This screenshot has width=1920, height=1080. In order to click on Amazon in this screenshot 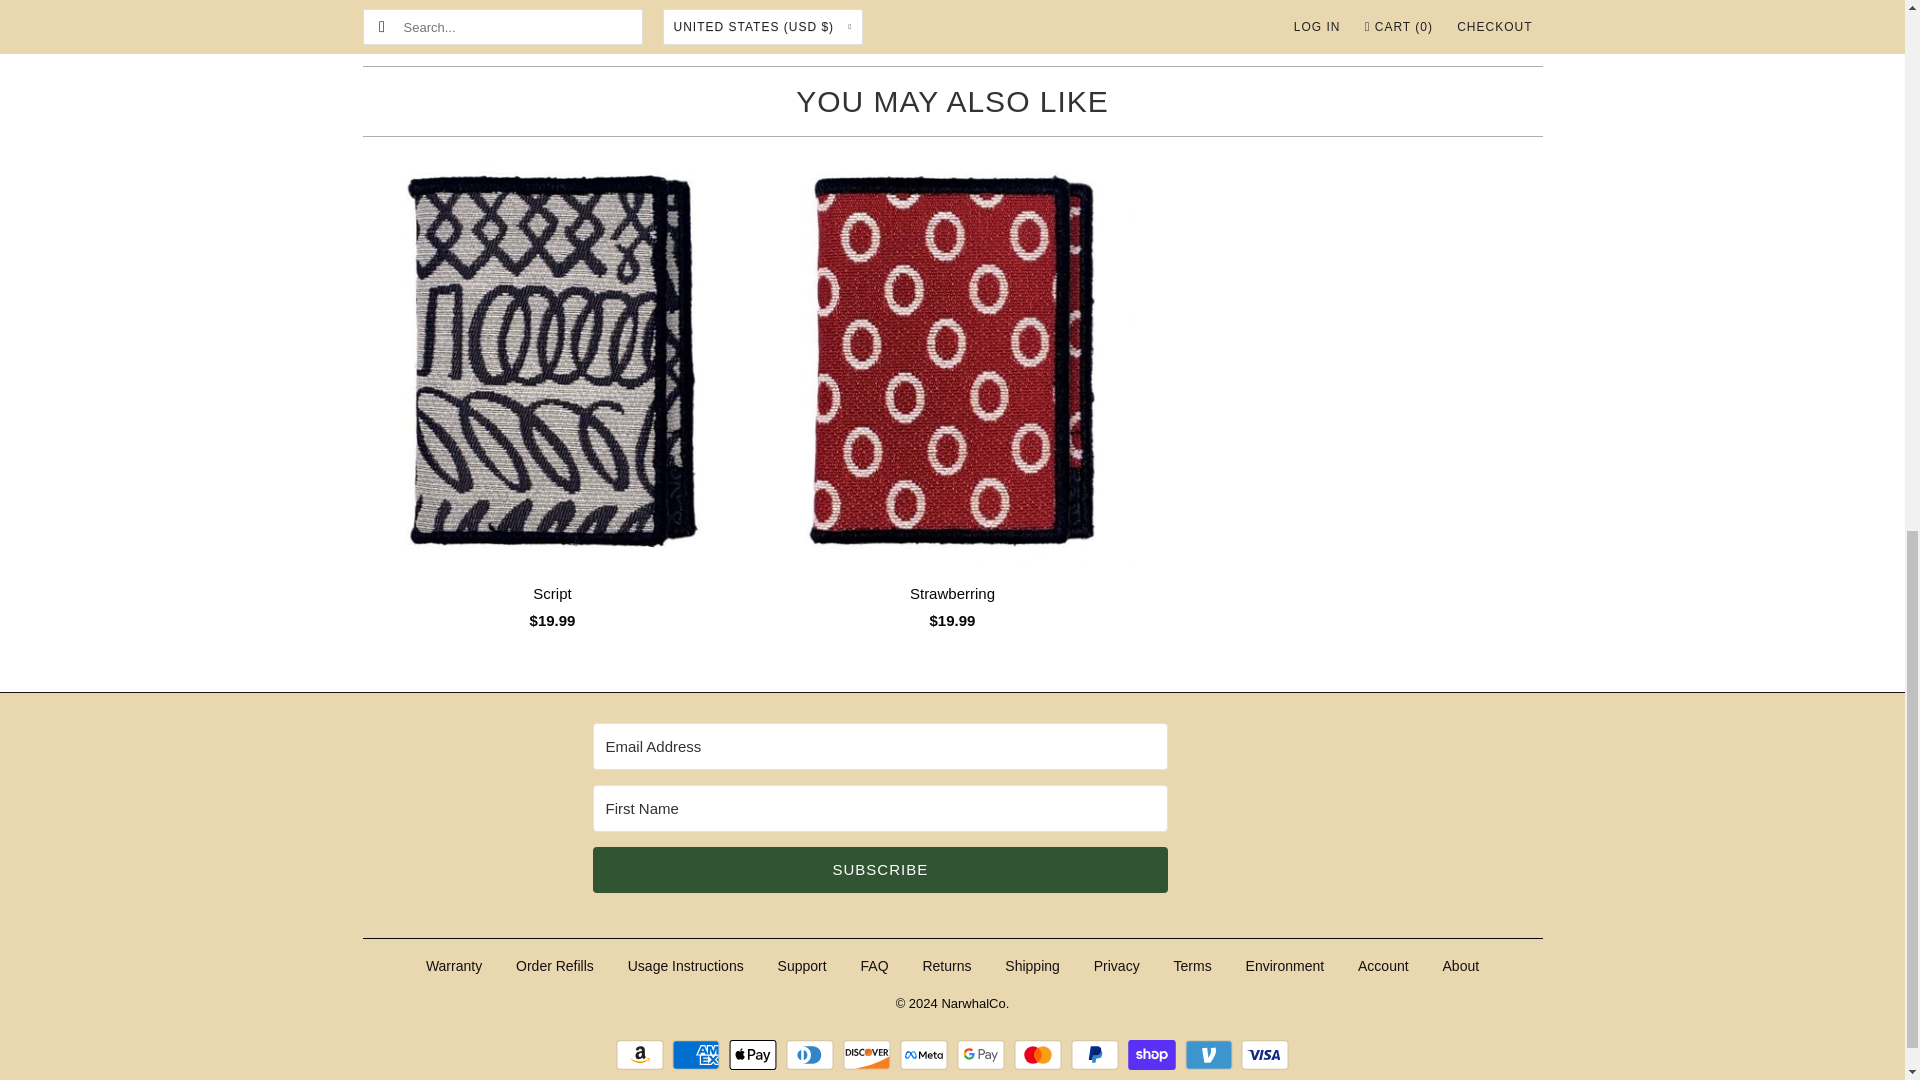, I will do `click(642, 1055)`.